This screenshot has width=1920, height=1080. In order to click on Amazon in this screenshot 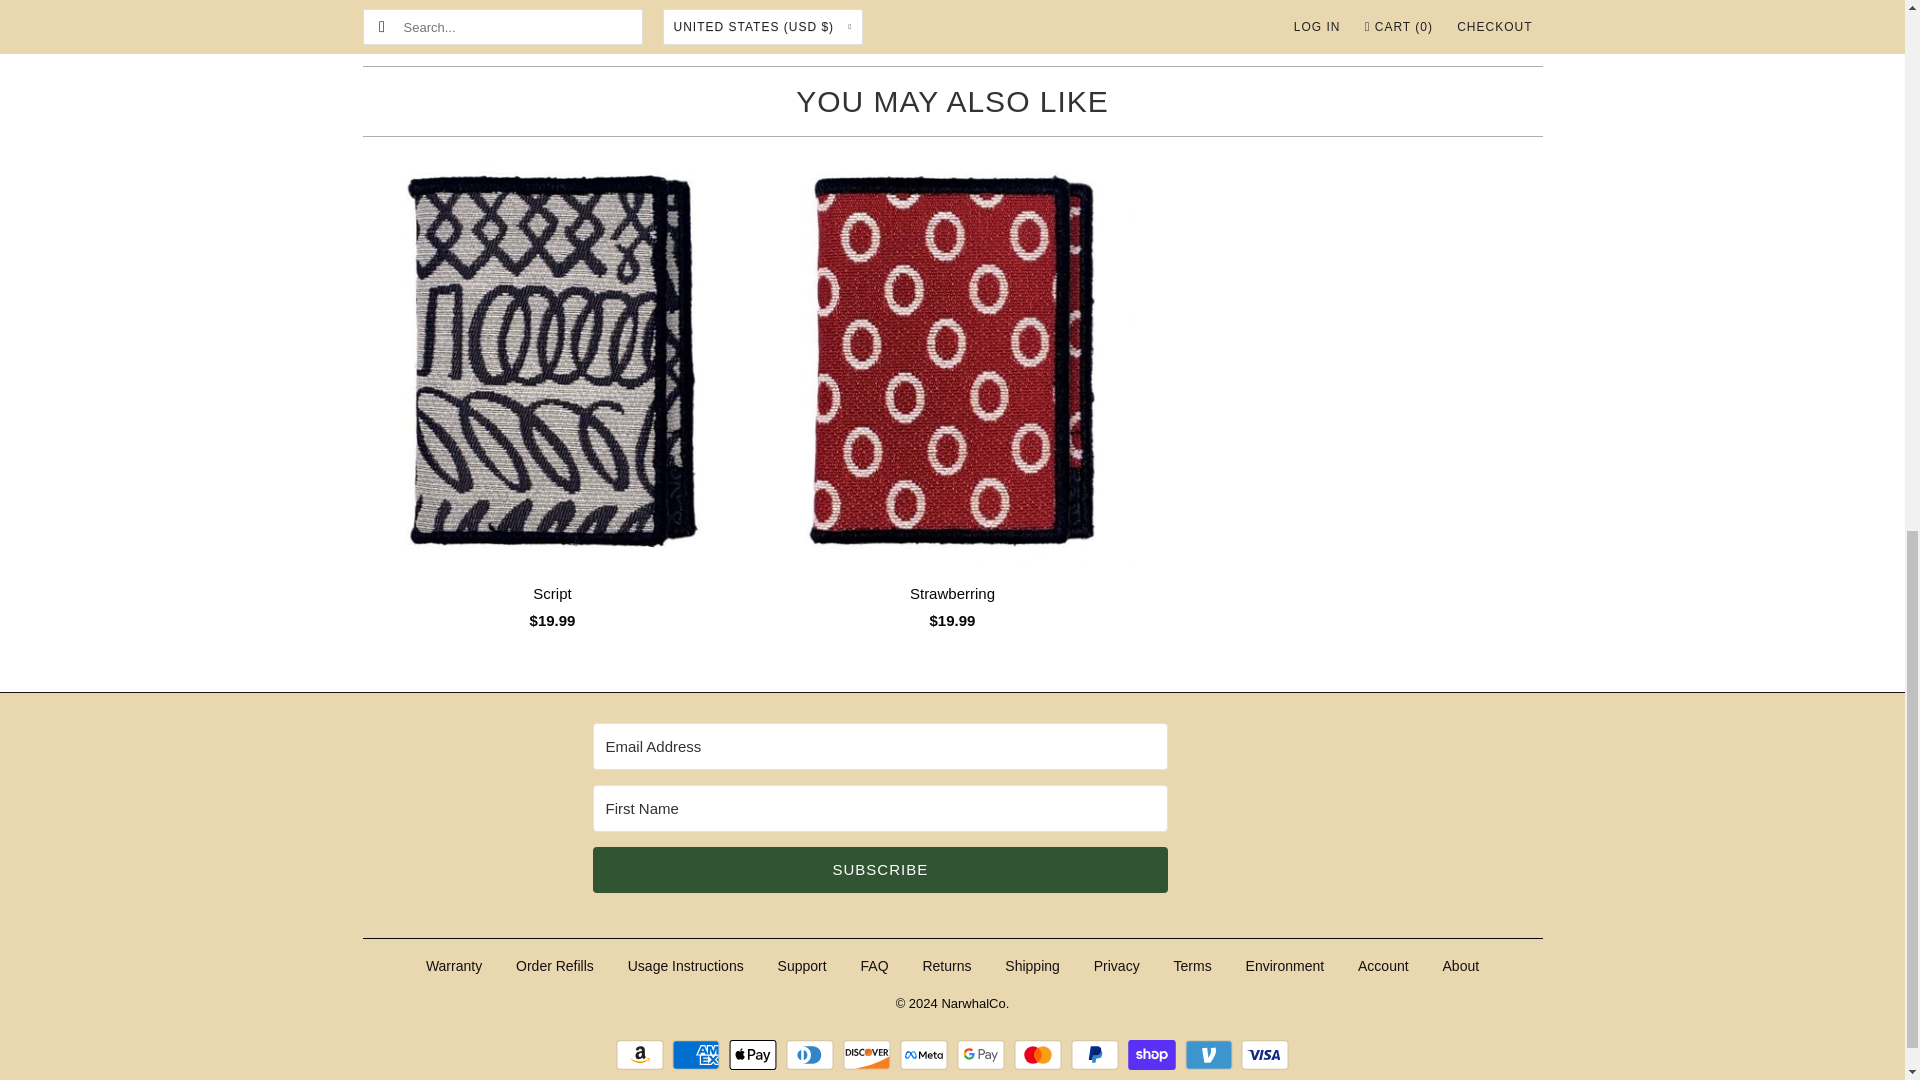, I will do `click(642, 1055)`.